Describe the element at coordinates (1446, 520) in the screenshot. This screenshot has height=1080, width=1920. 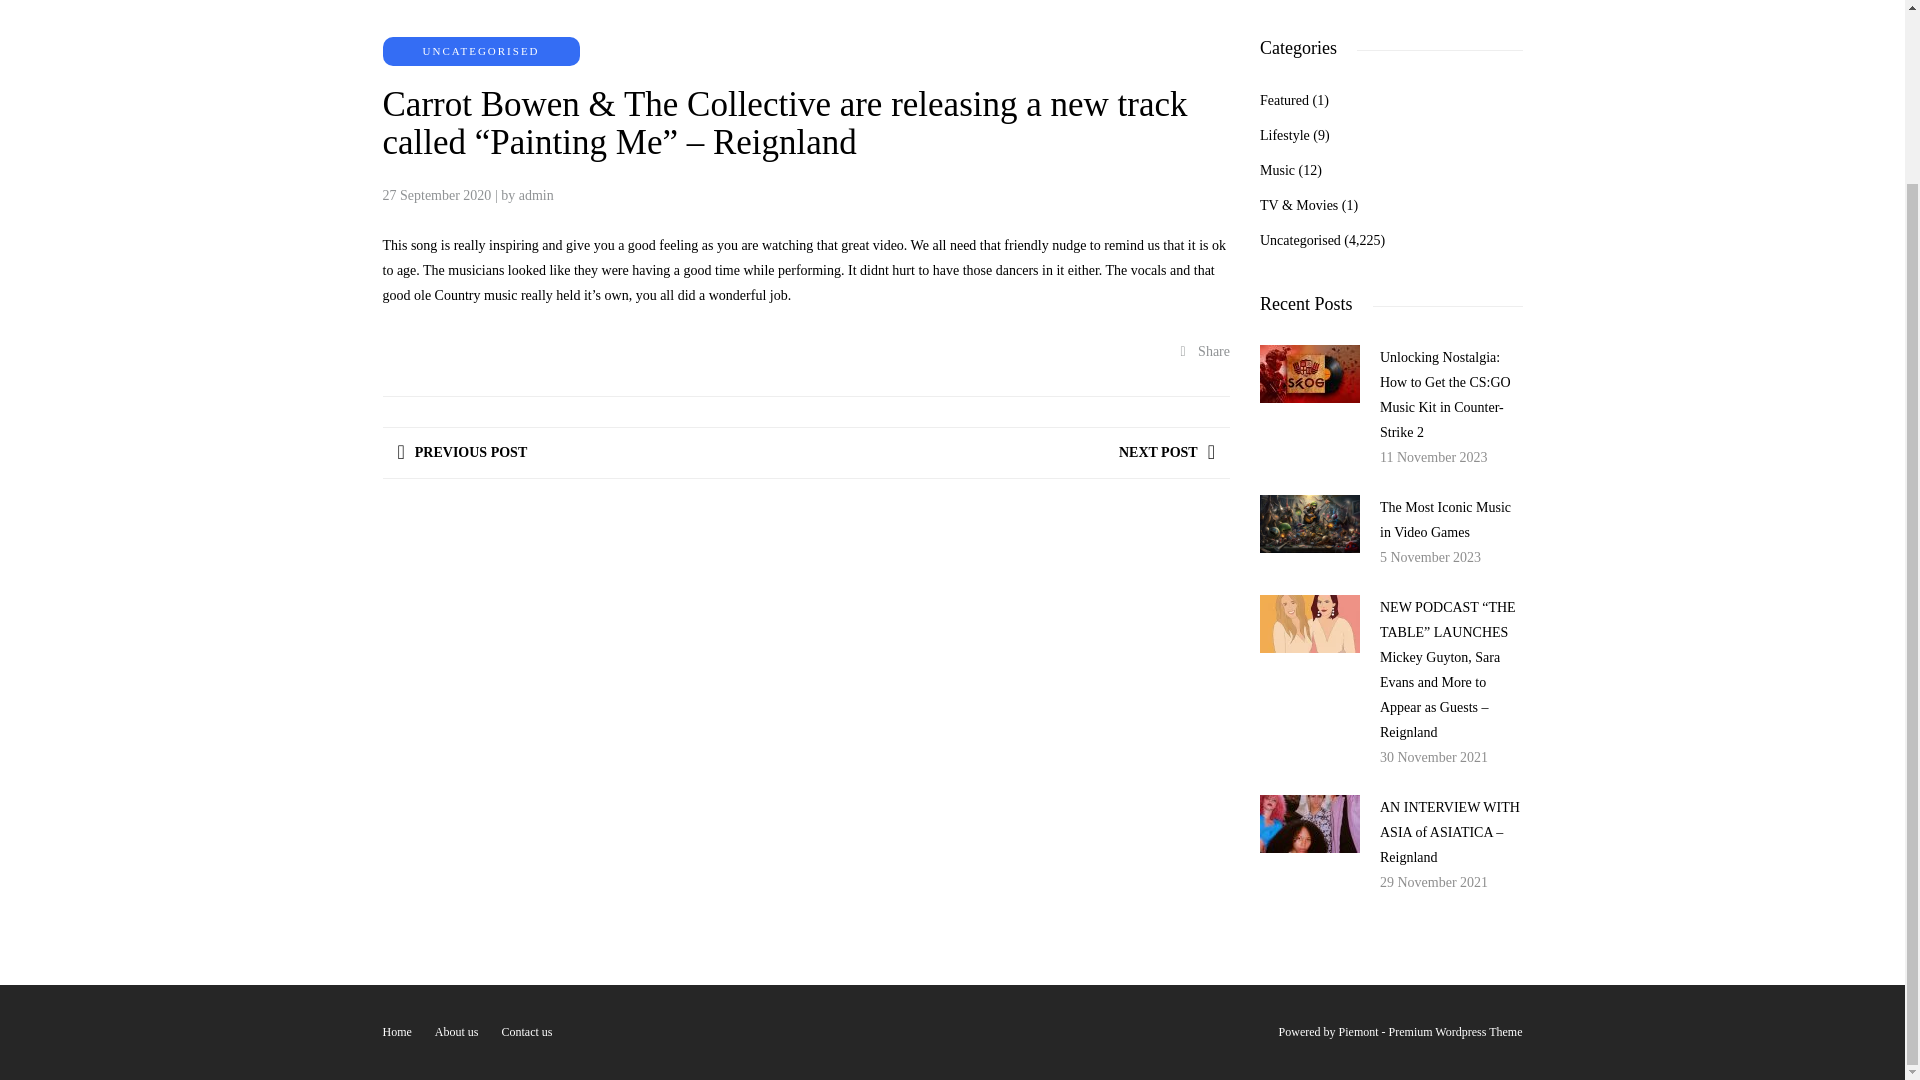
I see `The Most Iconic Music in Video Games` at that location.